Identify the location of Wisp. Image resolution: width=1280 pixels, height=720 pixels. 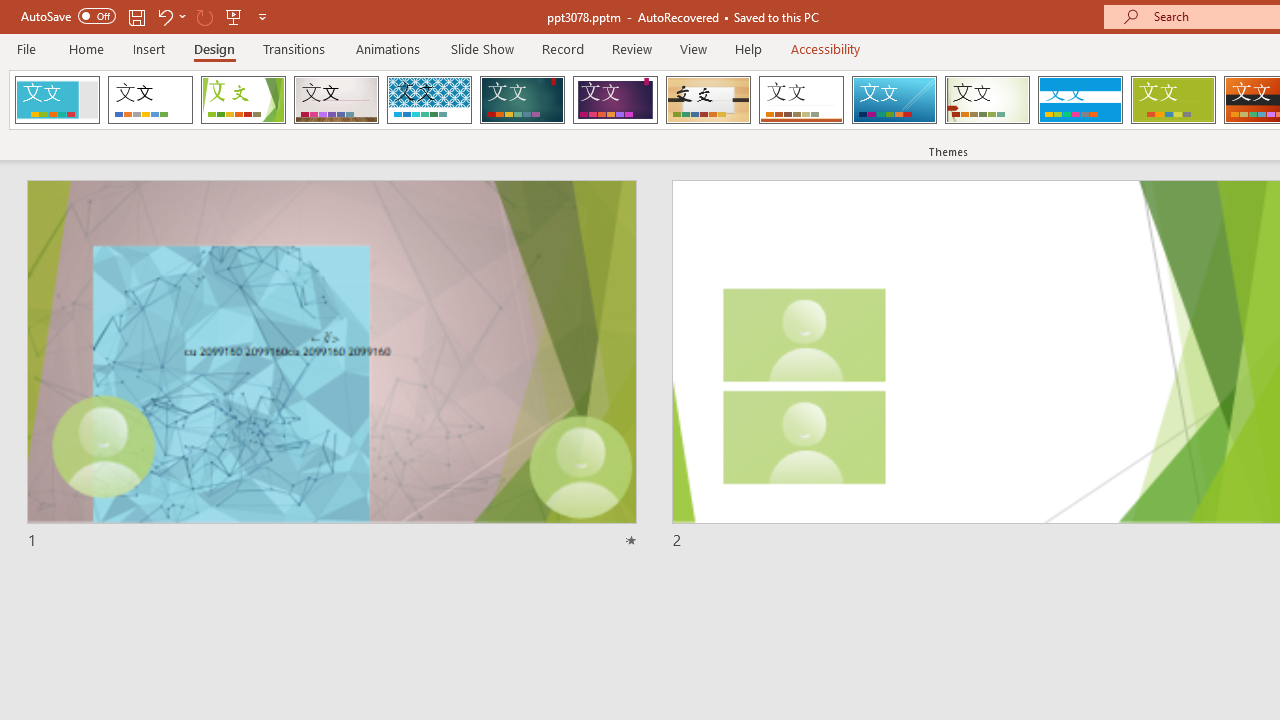
(987, 100).